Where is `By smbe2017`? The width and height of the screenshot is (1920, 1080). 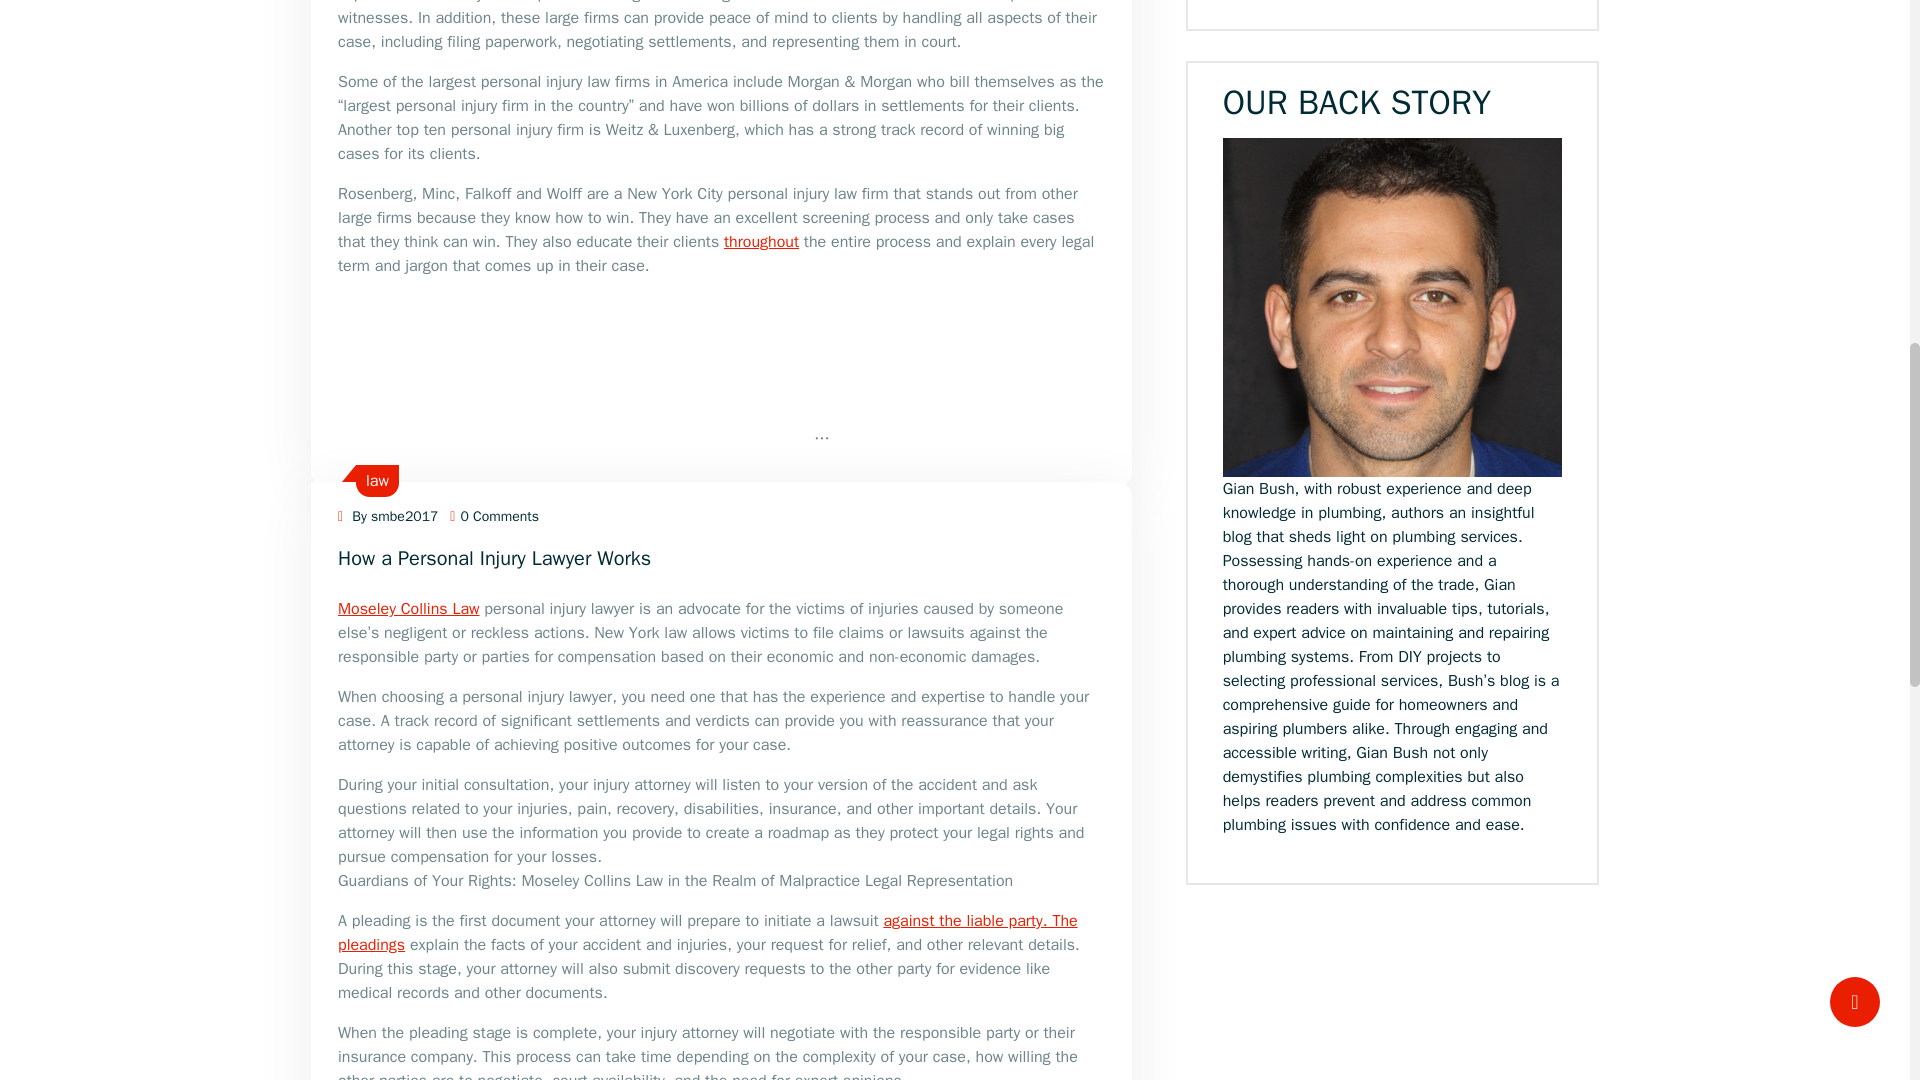
By smbe2017 is located at coordinates (387, 516).